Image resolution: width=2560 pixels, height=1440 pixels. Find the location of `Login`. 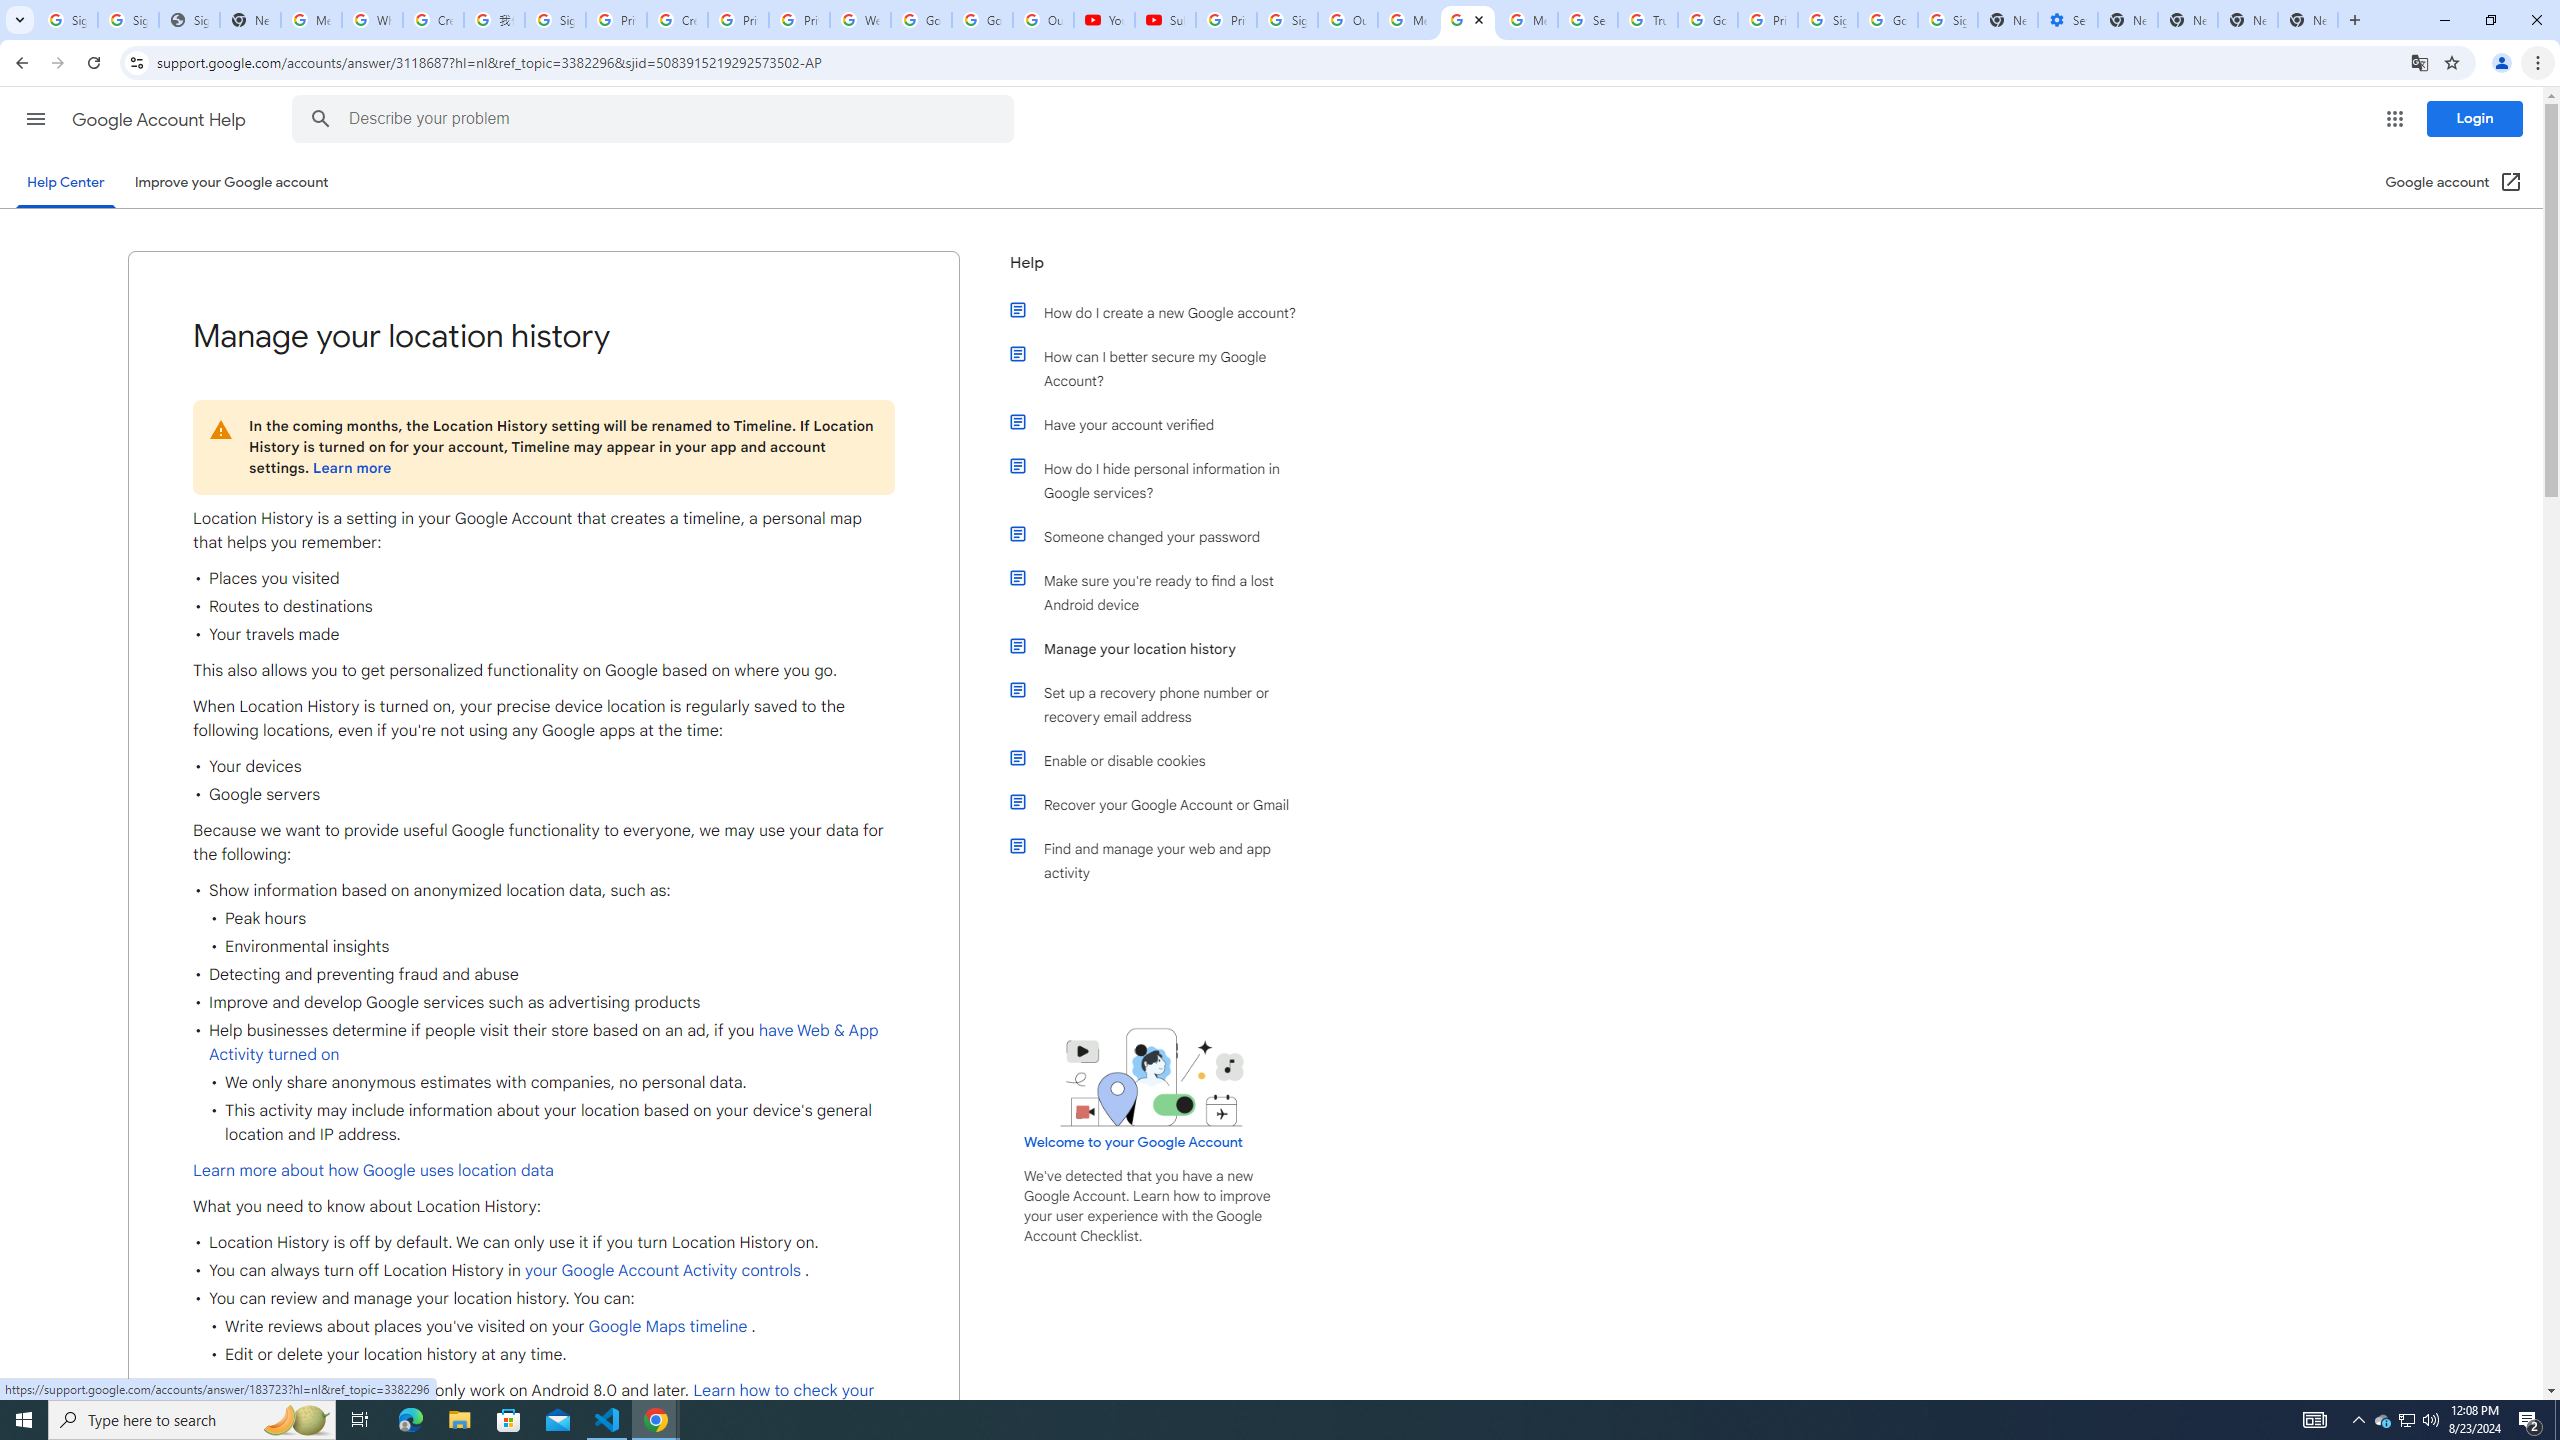

Login is located at coordinates (2475, 118).